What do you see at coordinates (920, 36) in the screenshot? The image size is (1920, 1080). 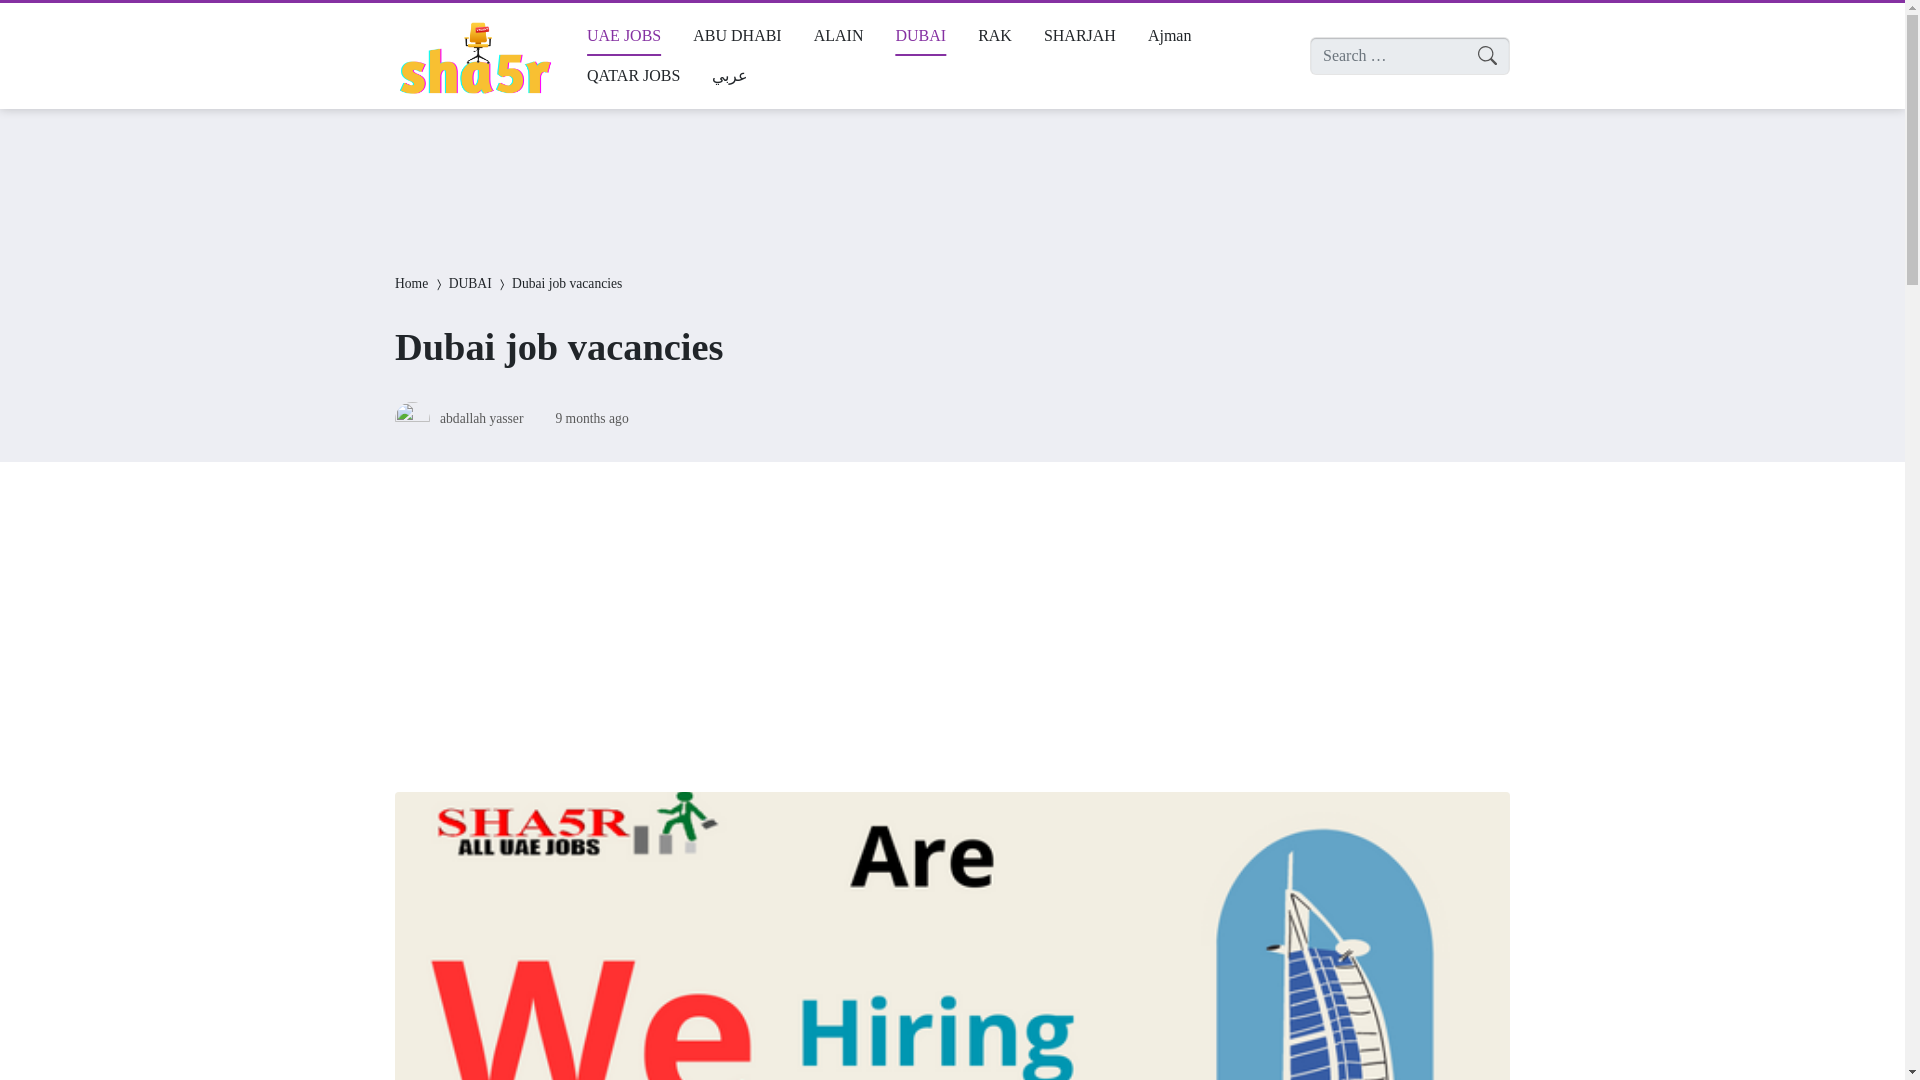 I see `DUBAI` at bounding box center [920, 36].